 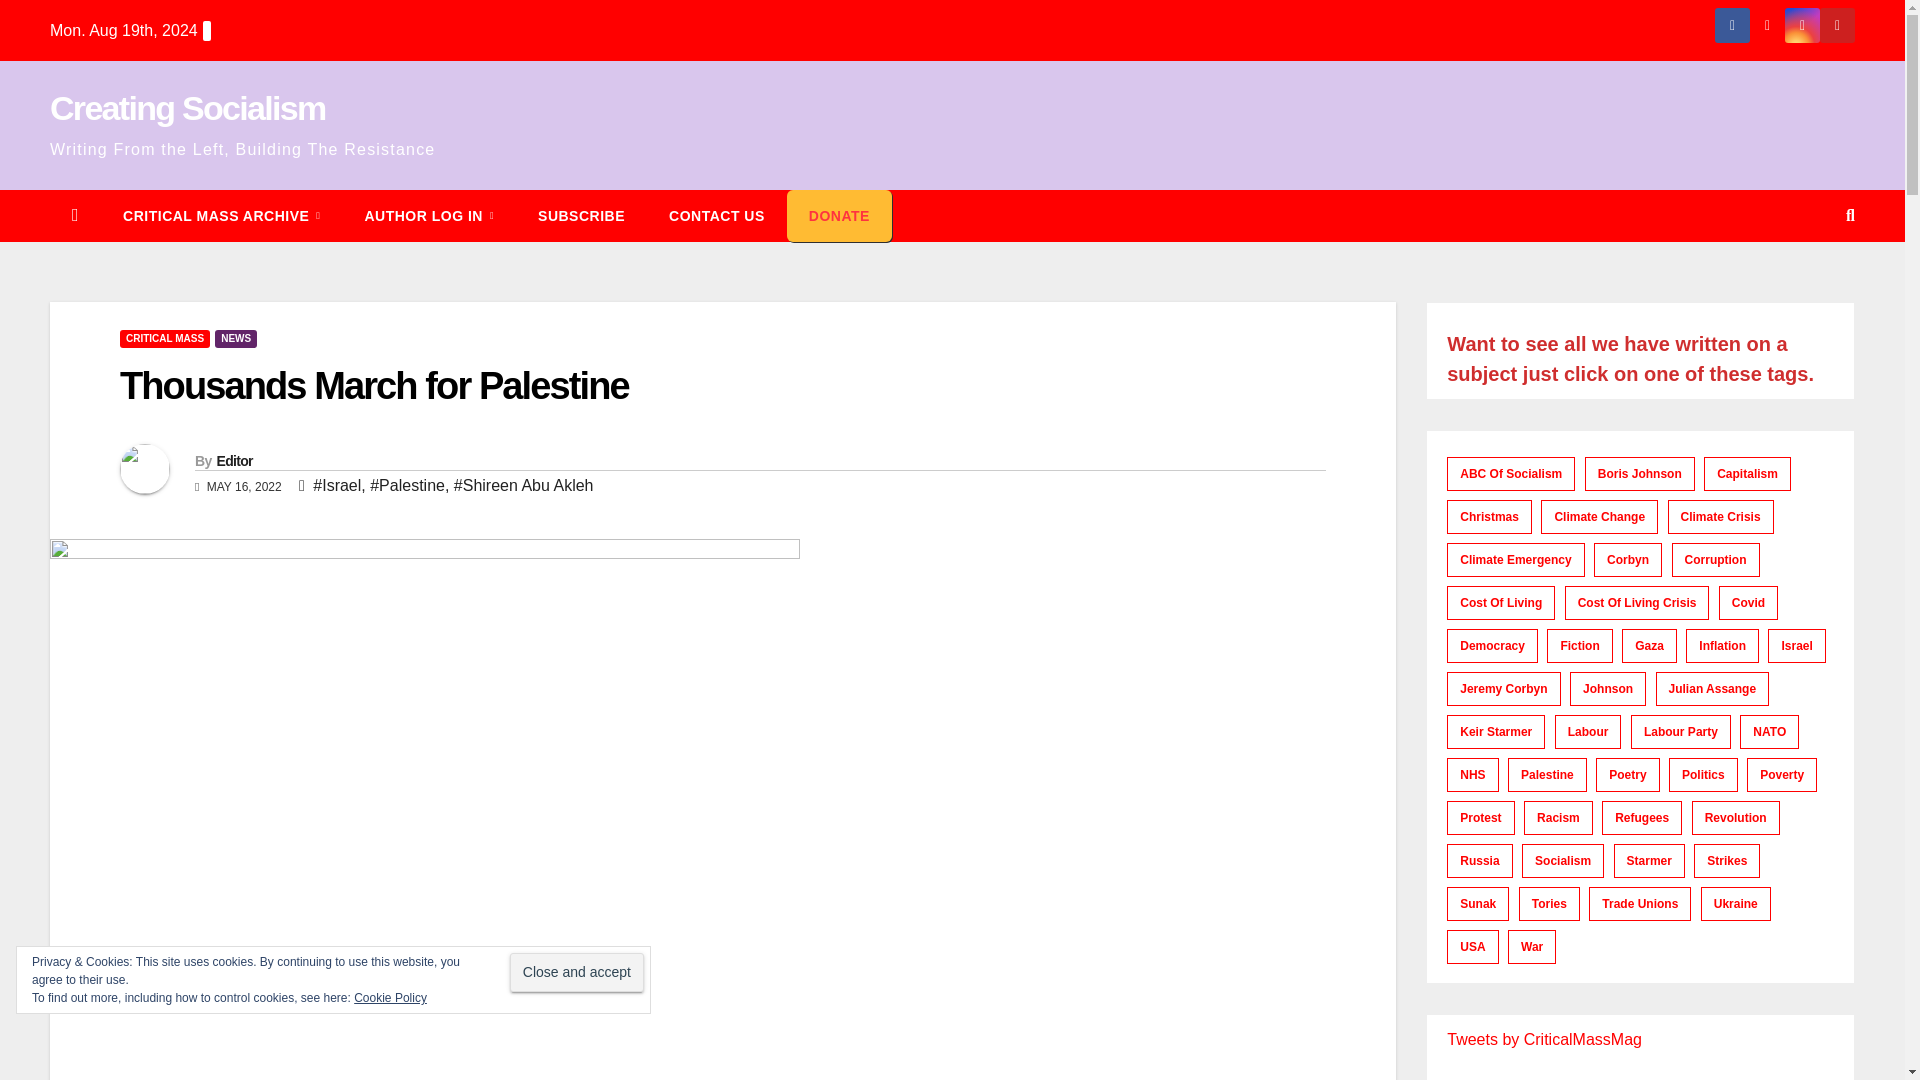 What do you see at coordinates (164, 338) in the screenshot?
I see `CRITICAL MASS` at bounding box center [164, 338].